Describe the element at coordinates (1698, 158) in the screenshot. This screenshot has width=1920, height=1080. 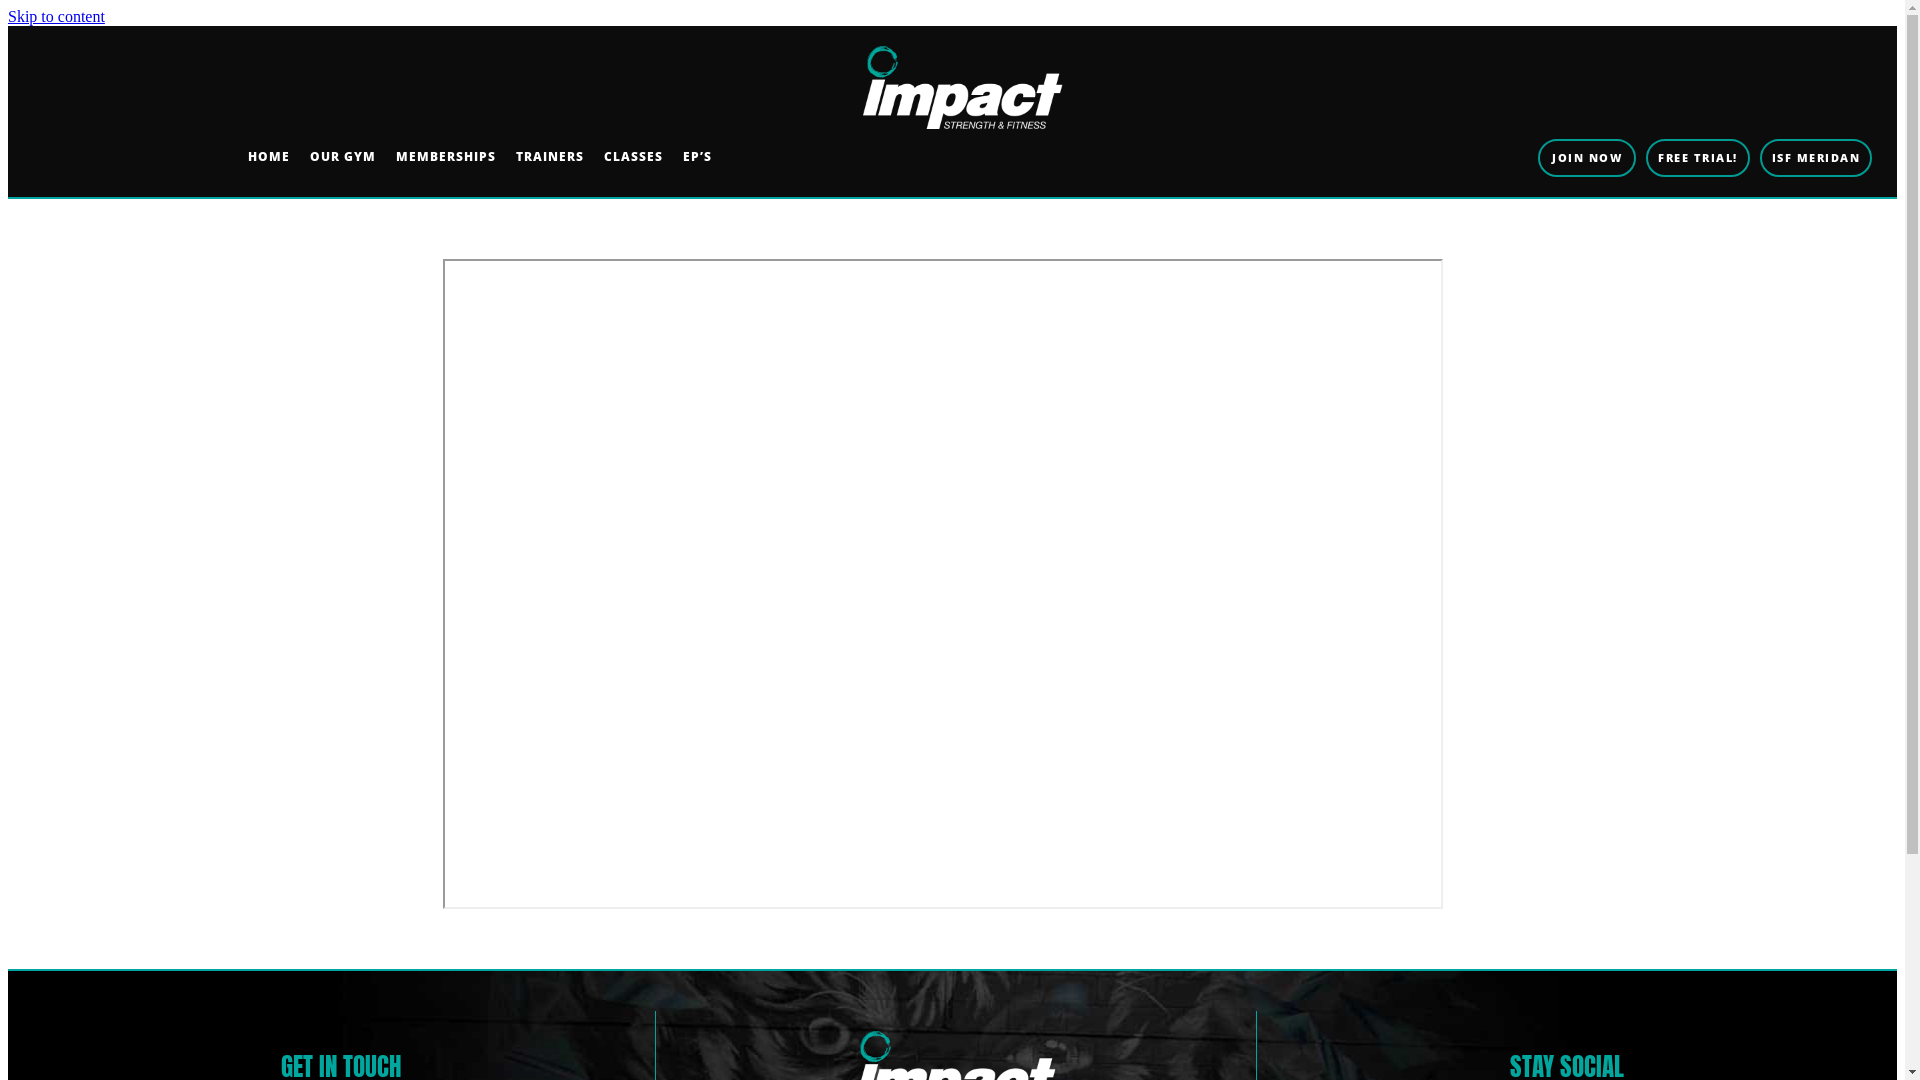
I see `FREE TRIAL!` at that location.